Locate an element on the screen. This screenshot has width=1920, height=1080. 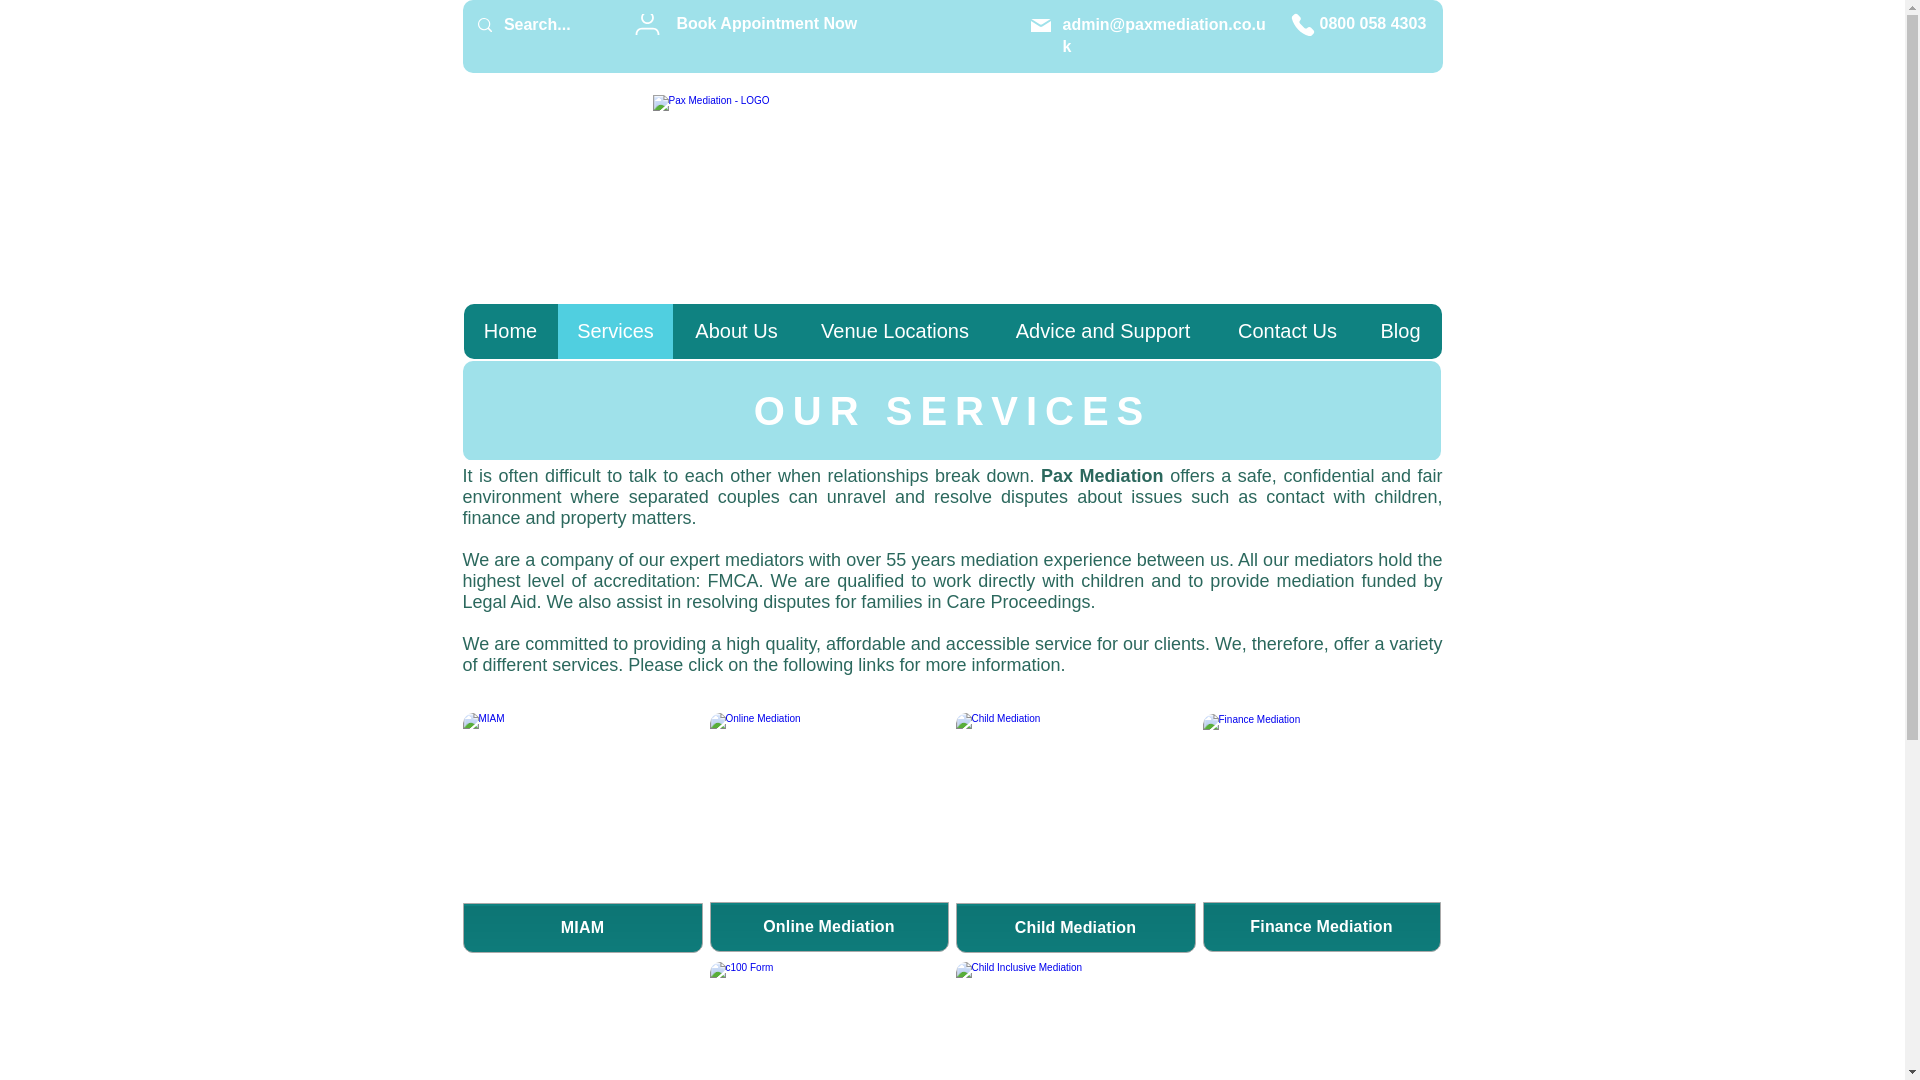
Legal advice is located at coordinates (829, 832).